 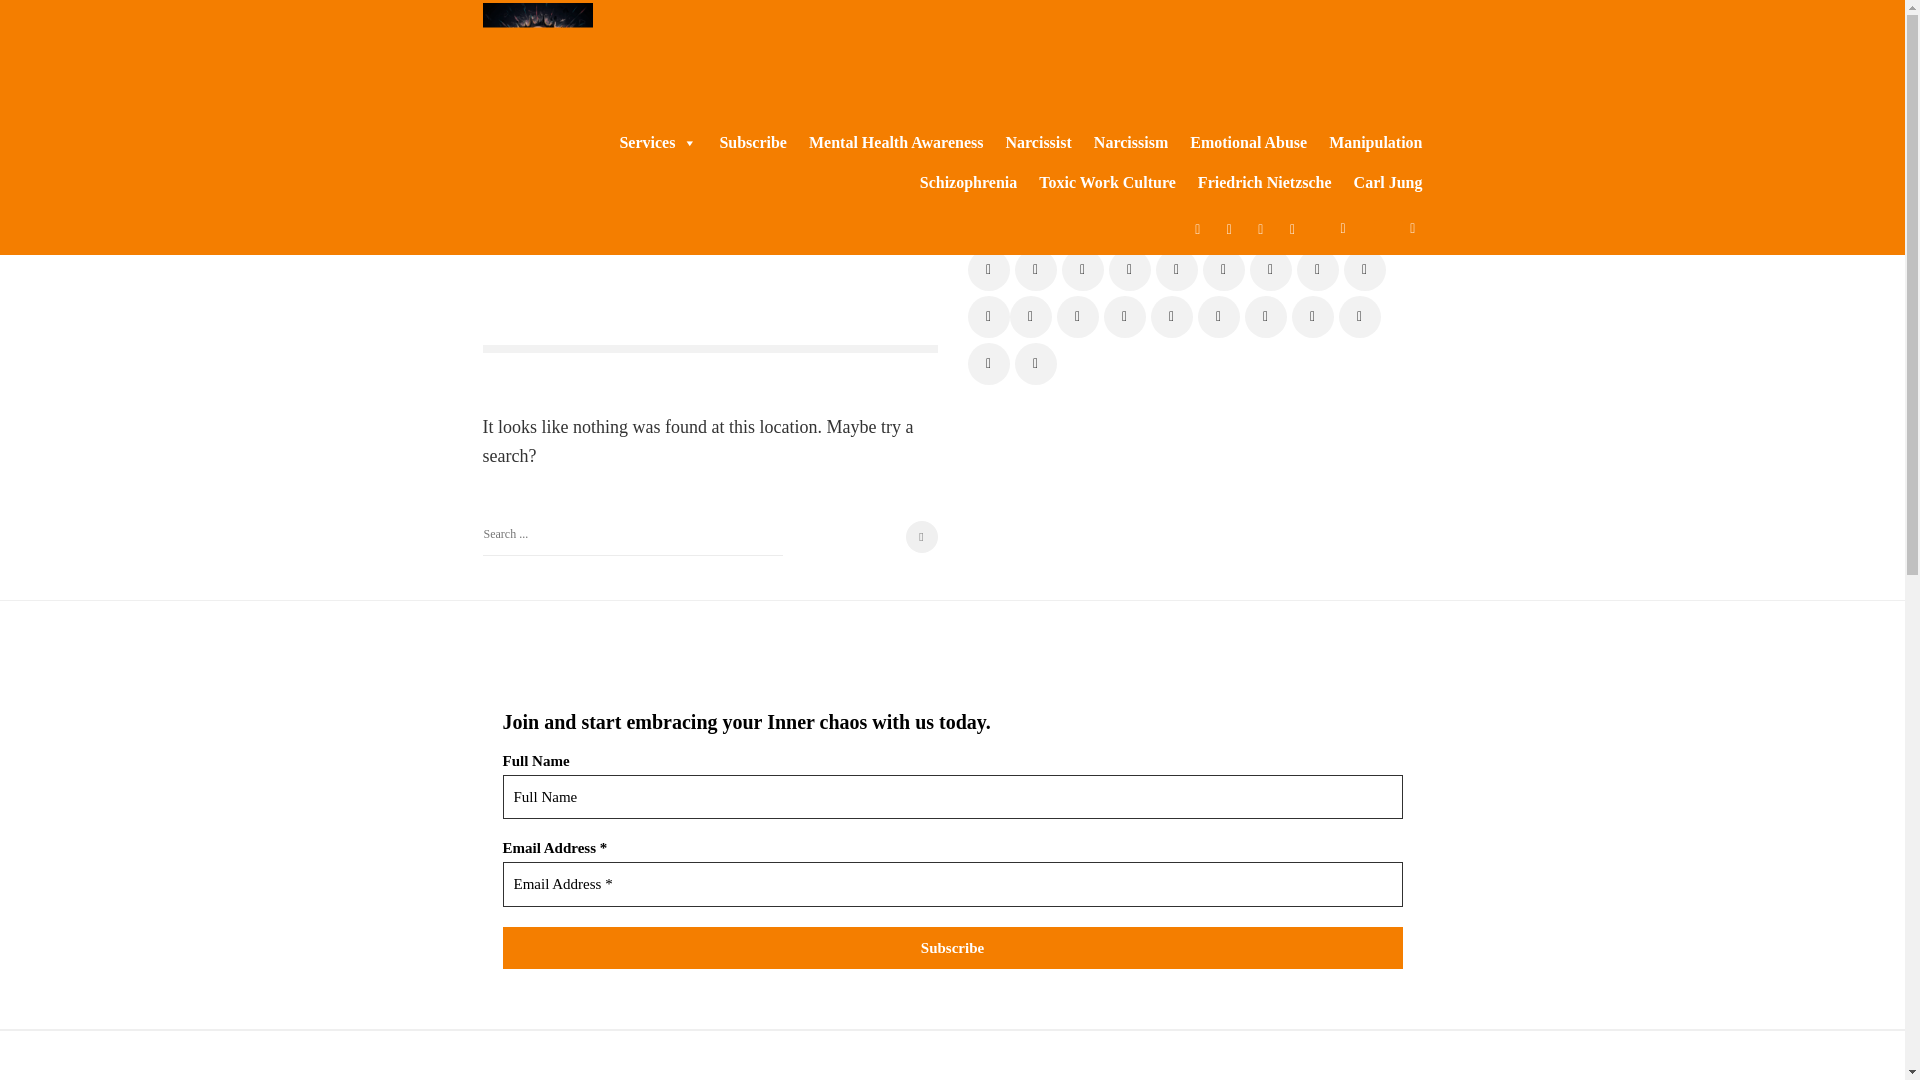 I want to click on Dribbble, so click(x=1176, y=270).